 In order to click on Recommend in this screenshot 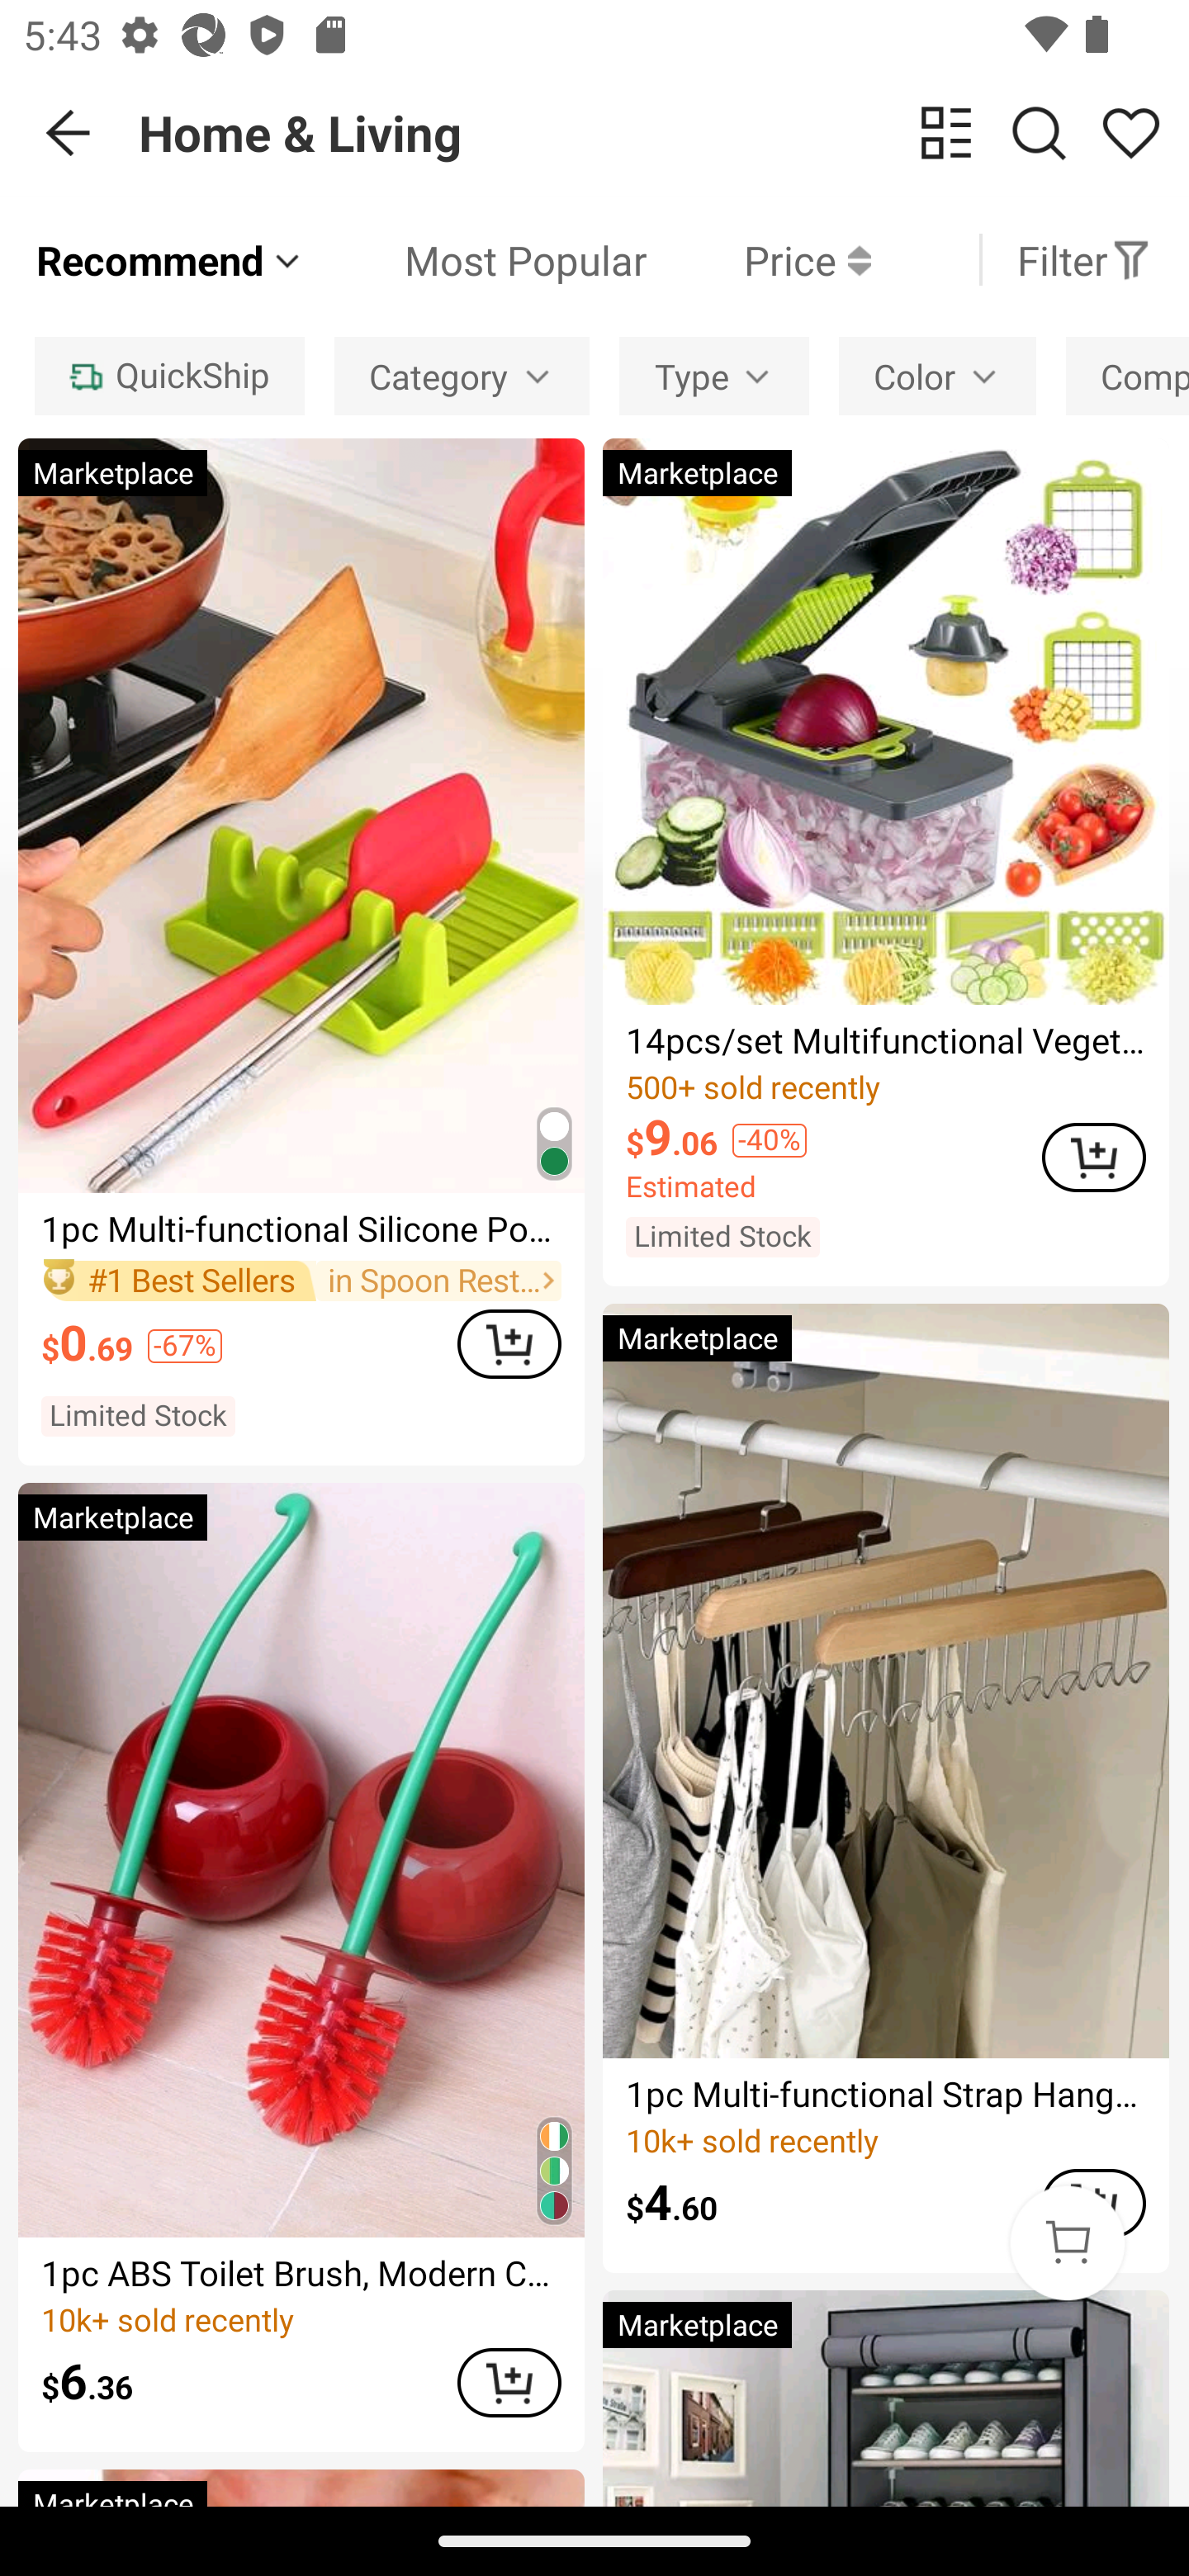, I will do `click(170, 260)`.